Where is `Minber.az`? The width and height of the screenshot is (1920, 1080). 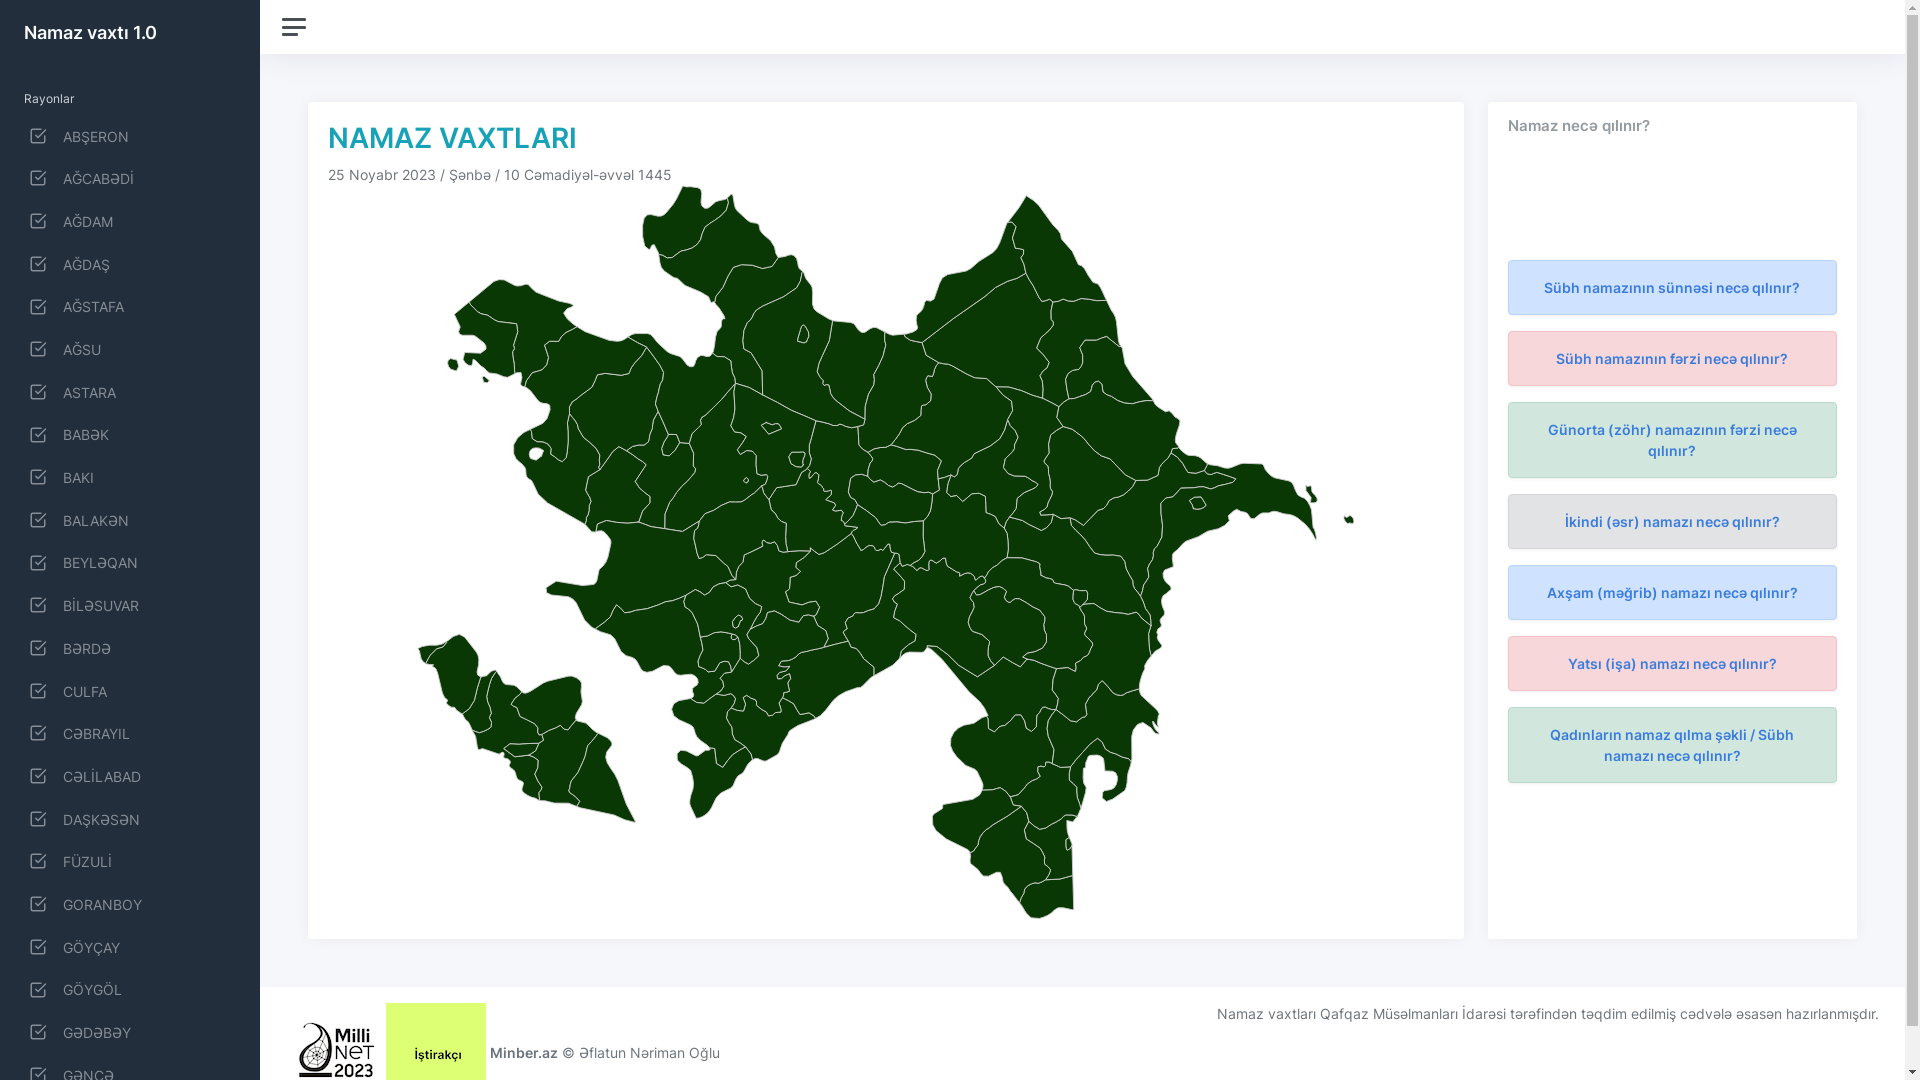 Minber.az is located at coordinates (524, 1052).